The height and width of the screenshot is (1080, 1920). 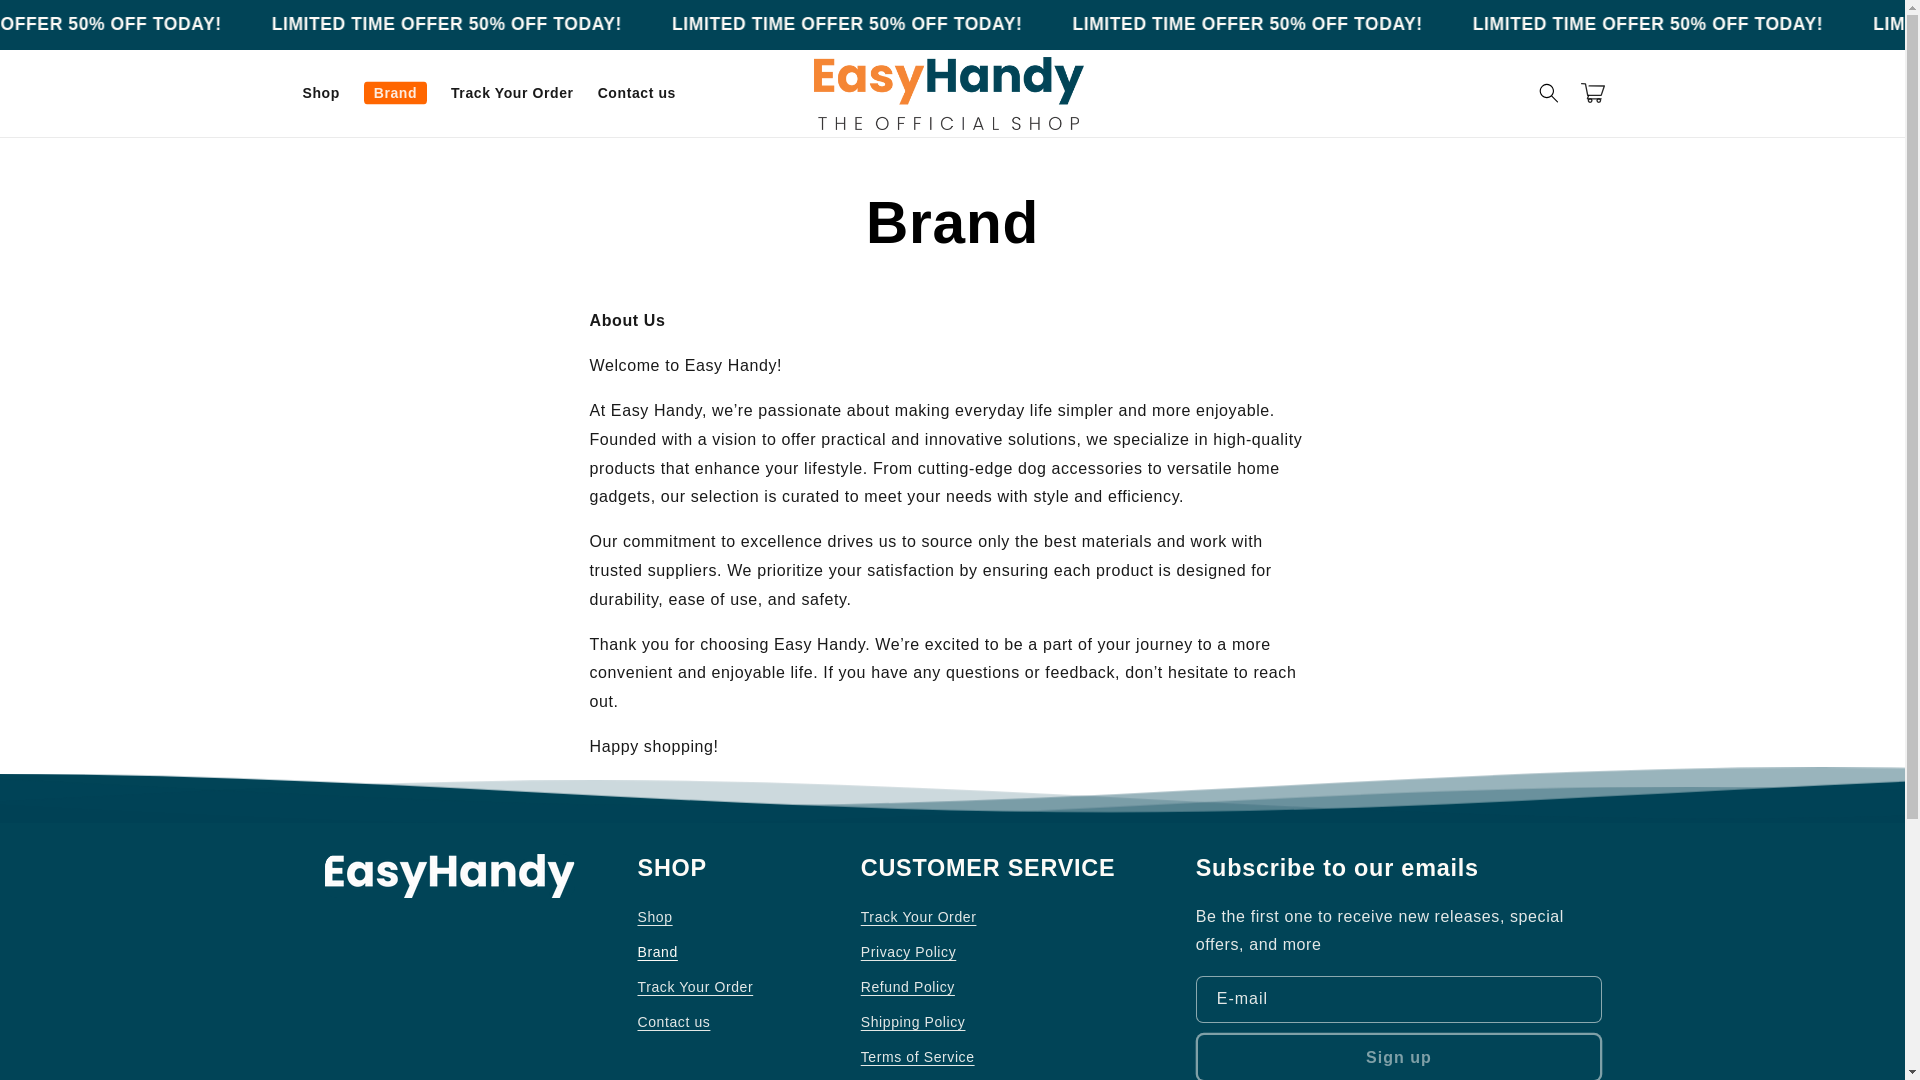 What do you see at coordinates (320, 93) in the screenshot?
I see `Shop` at bounding box center [320, 93].